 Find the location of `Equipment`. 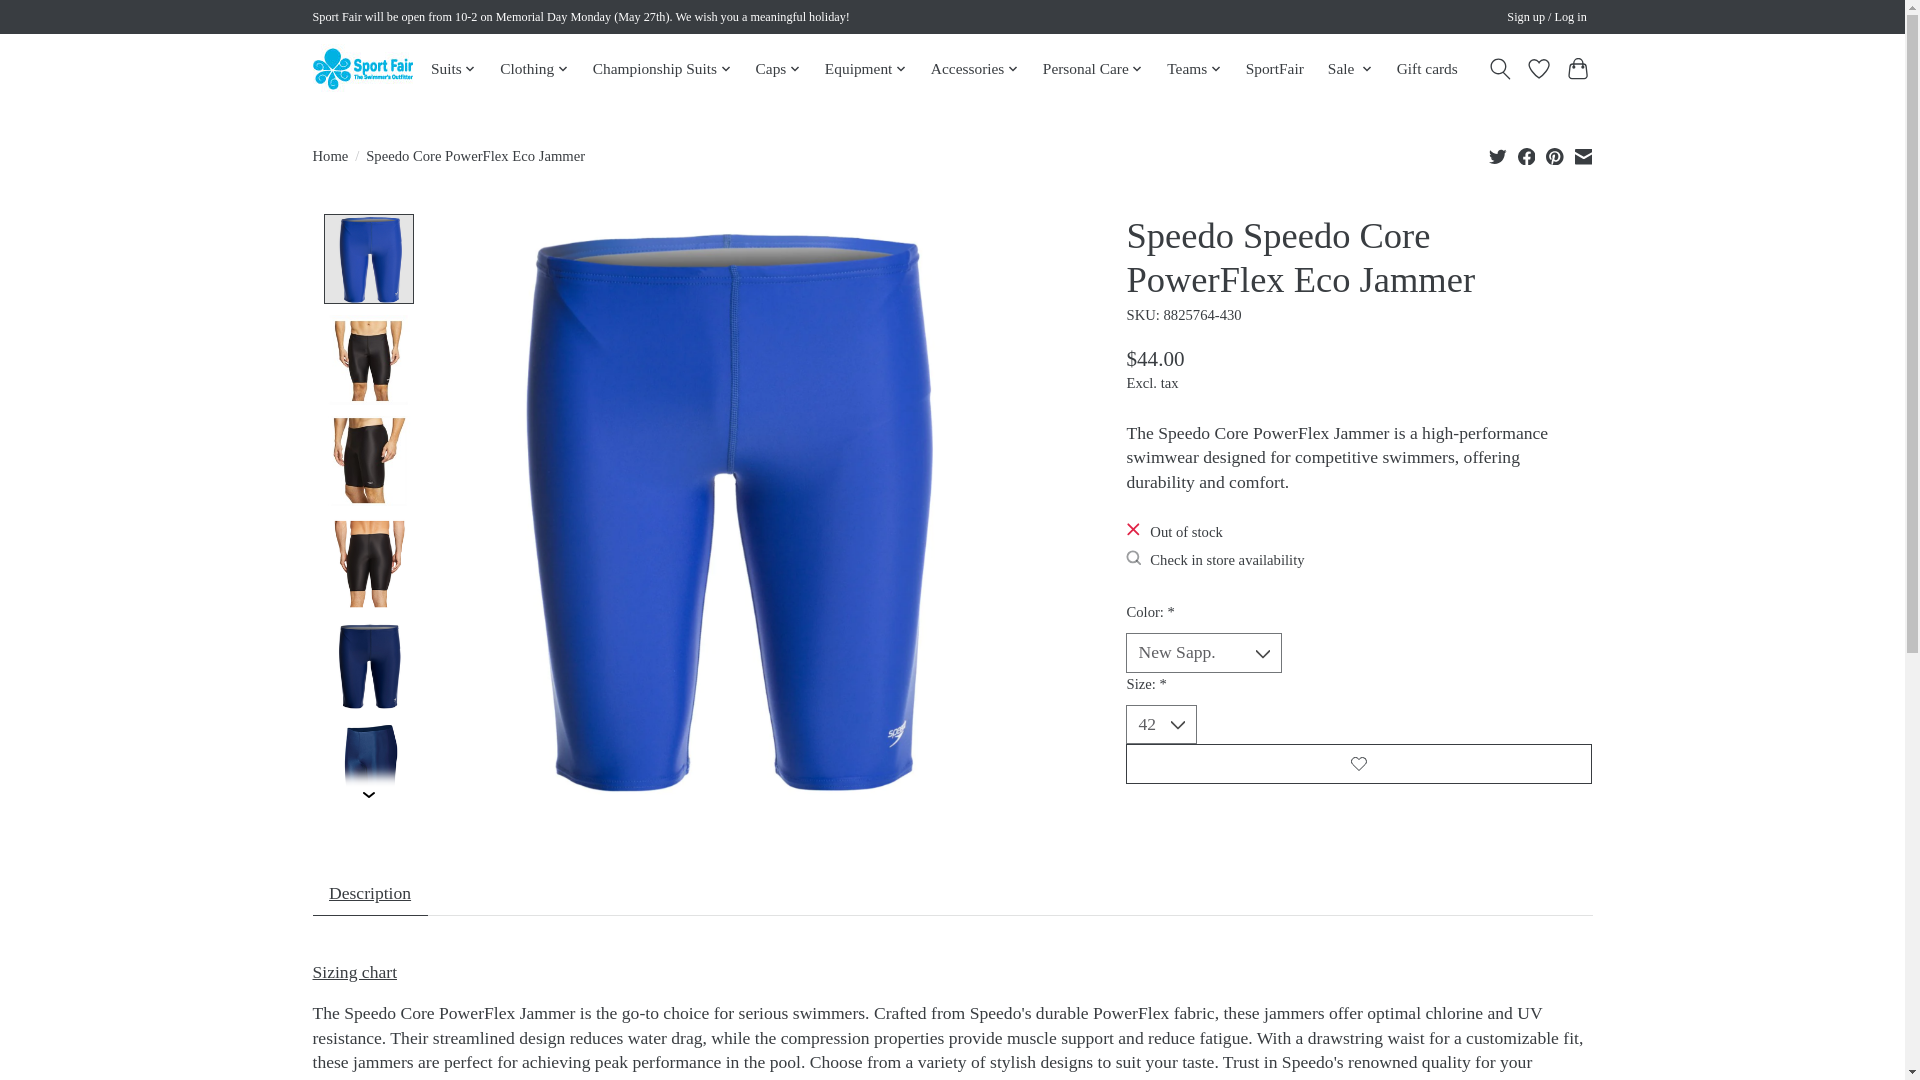

Equipment is located at coordinates (865, 69).